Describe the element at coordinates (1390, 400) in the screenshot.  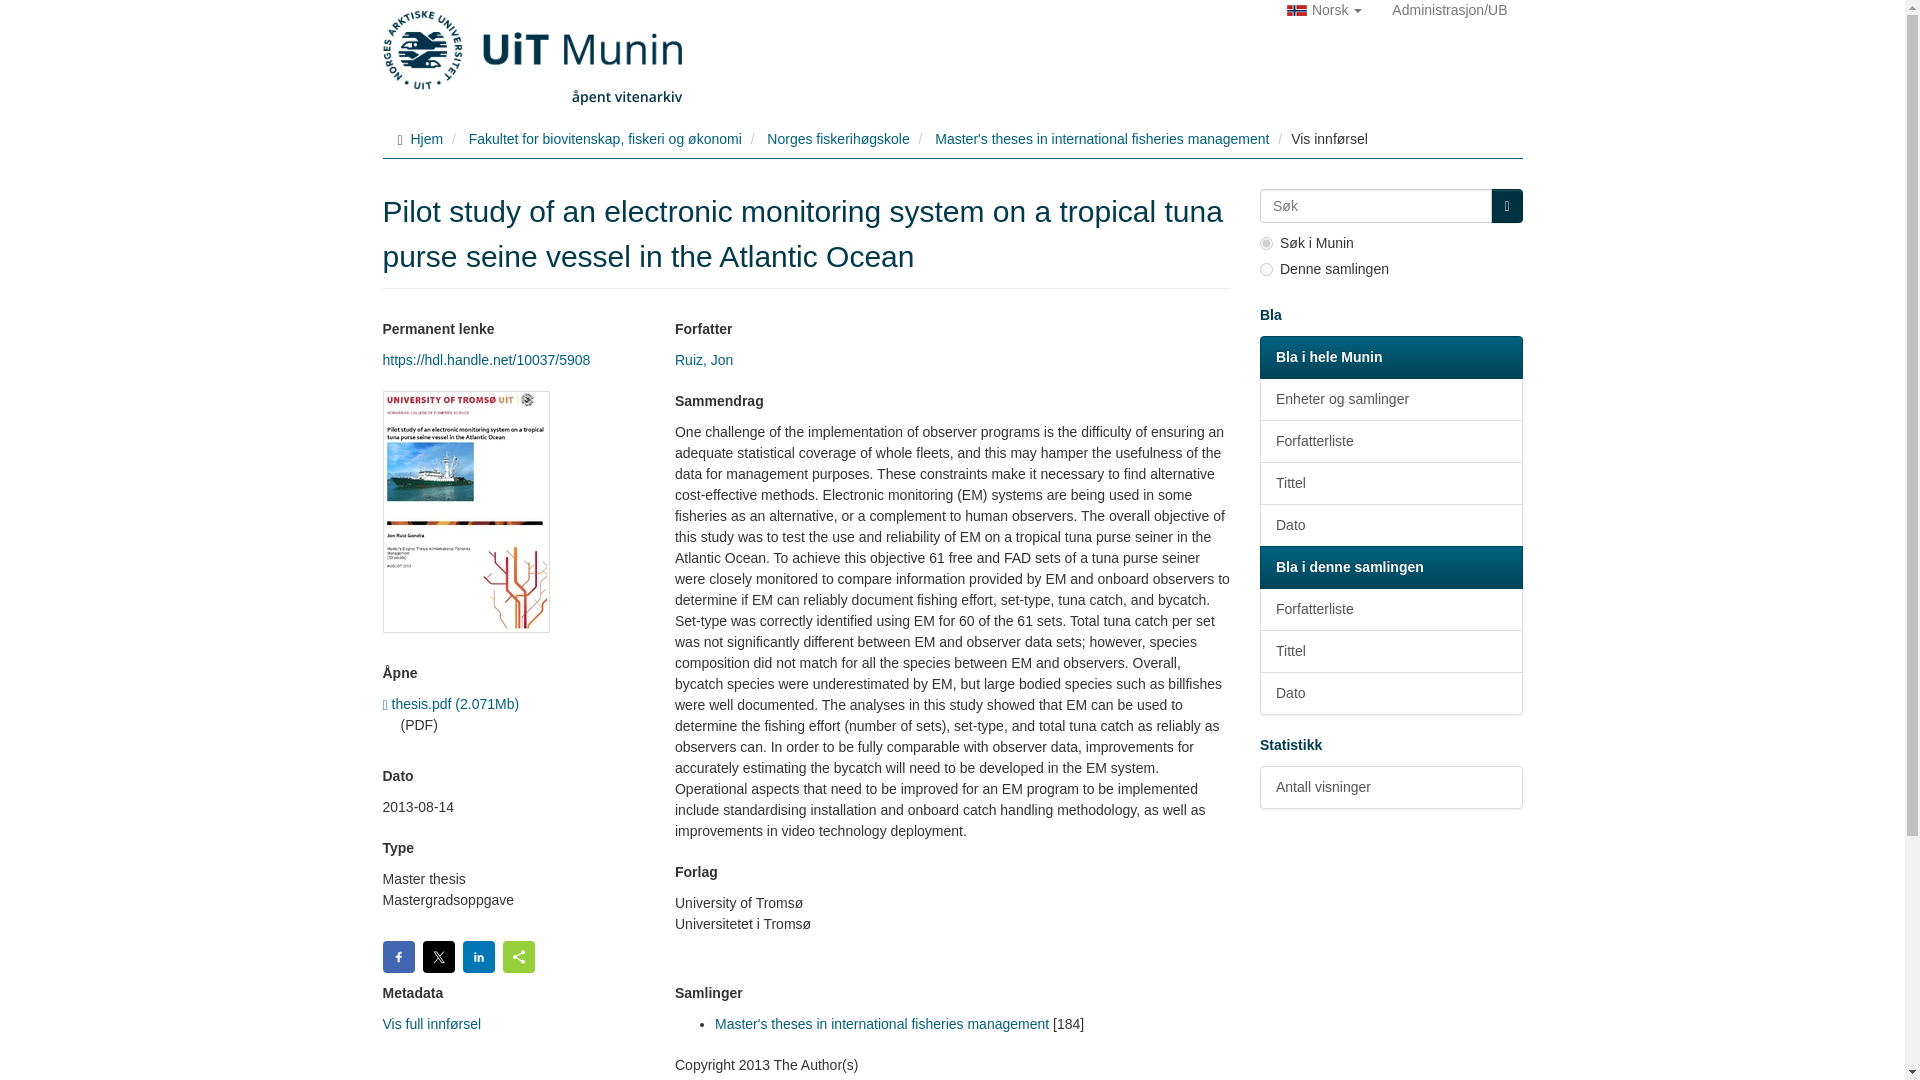
I see `Enheter og samlinger` at that location.